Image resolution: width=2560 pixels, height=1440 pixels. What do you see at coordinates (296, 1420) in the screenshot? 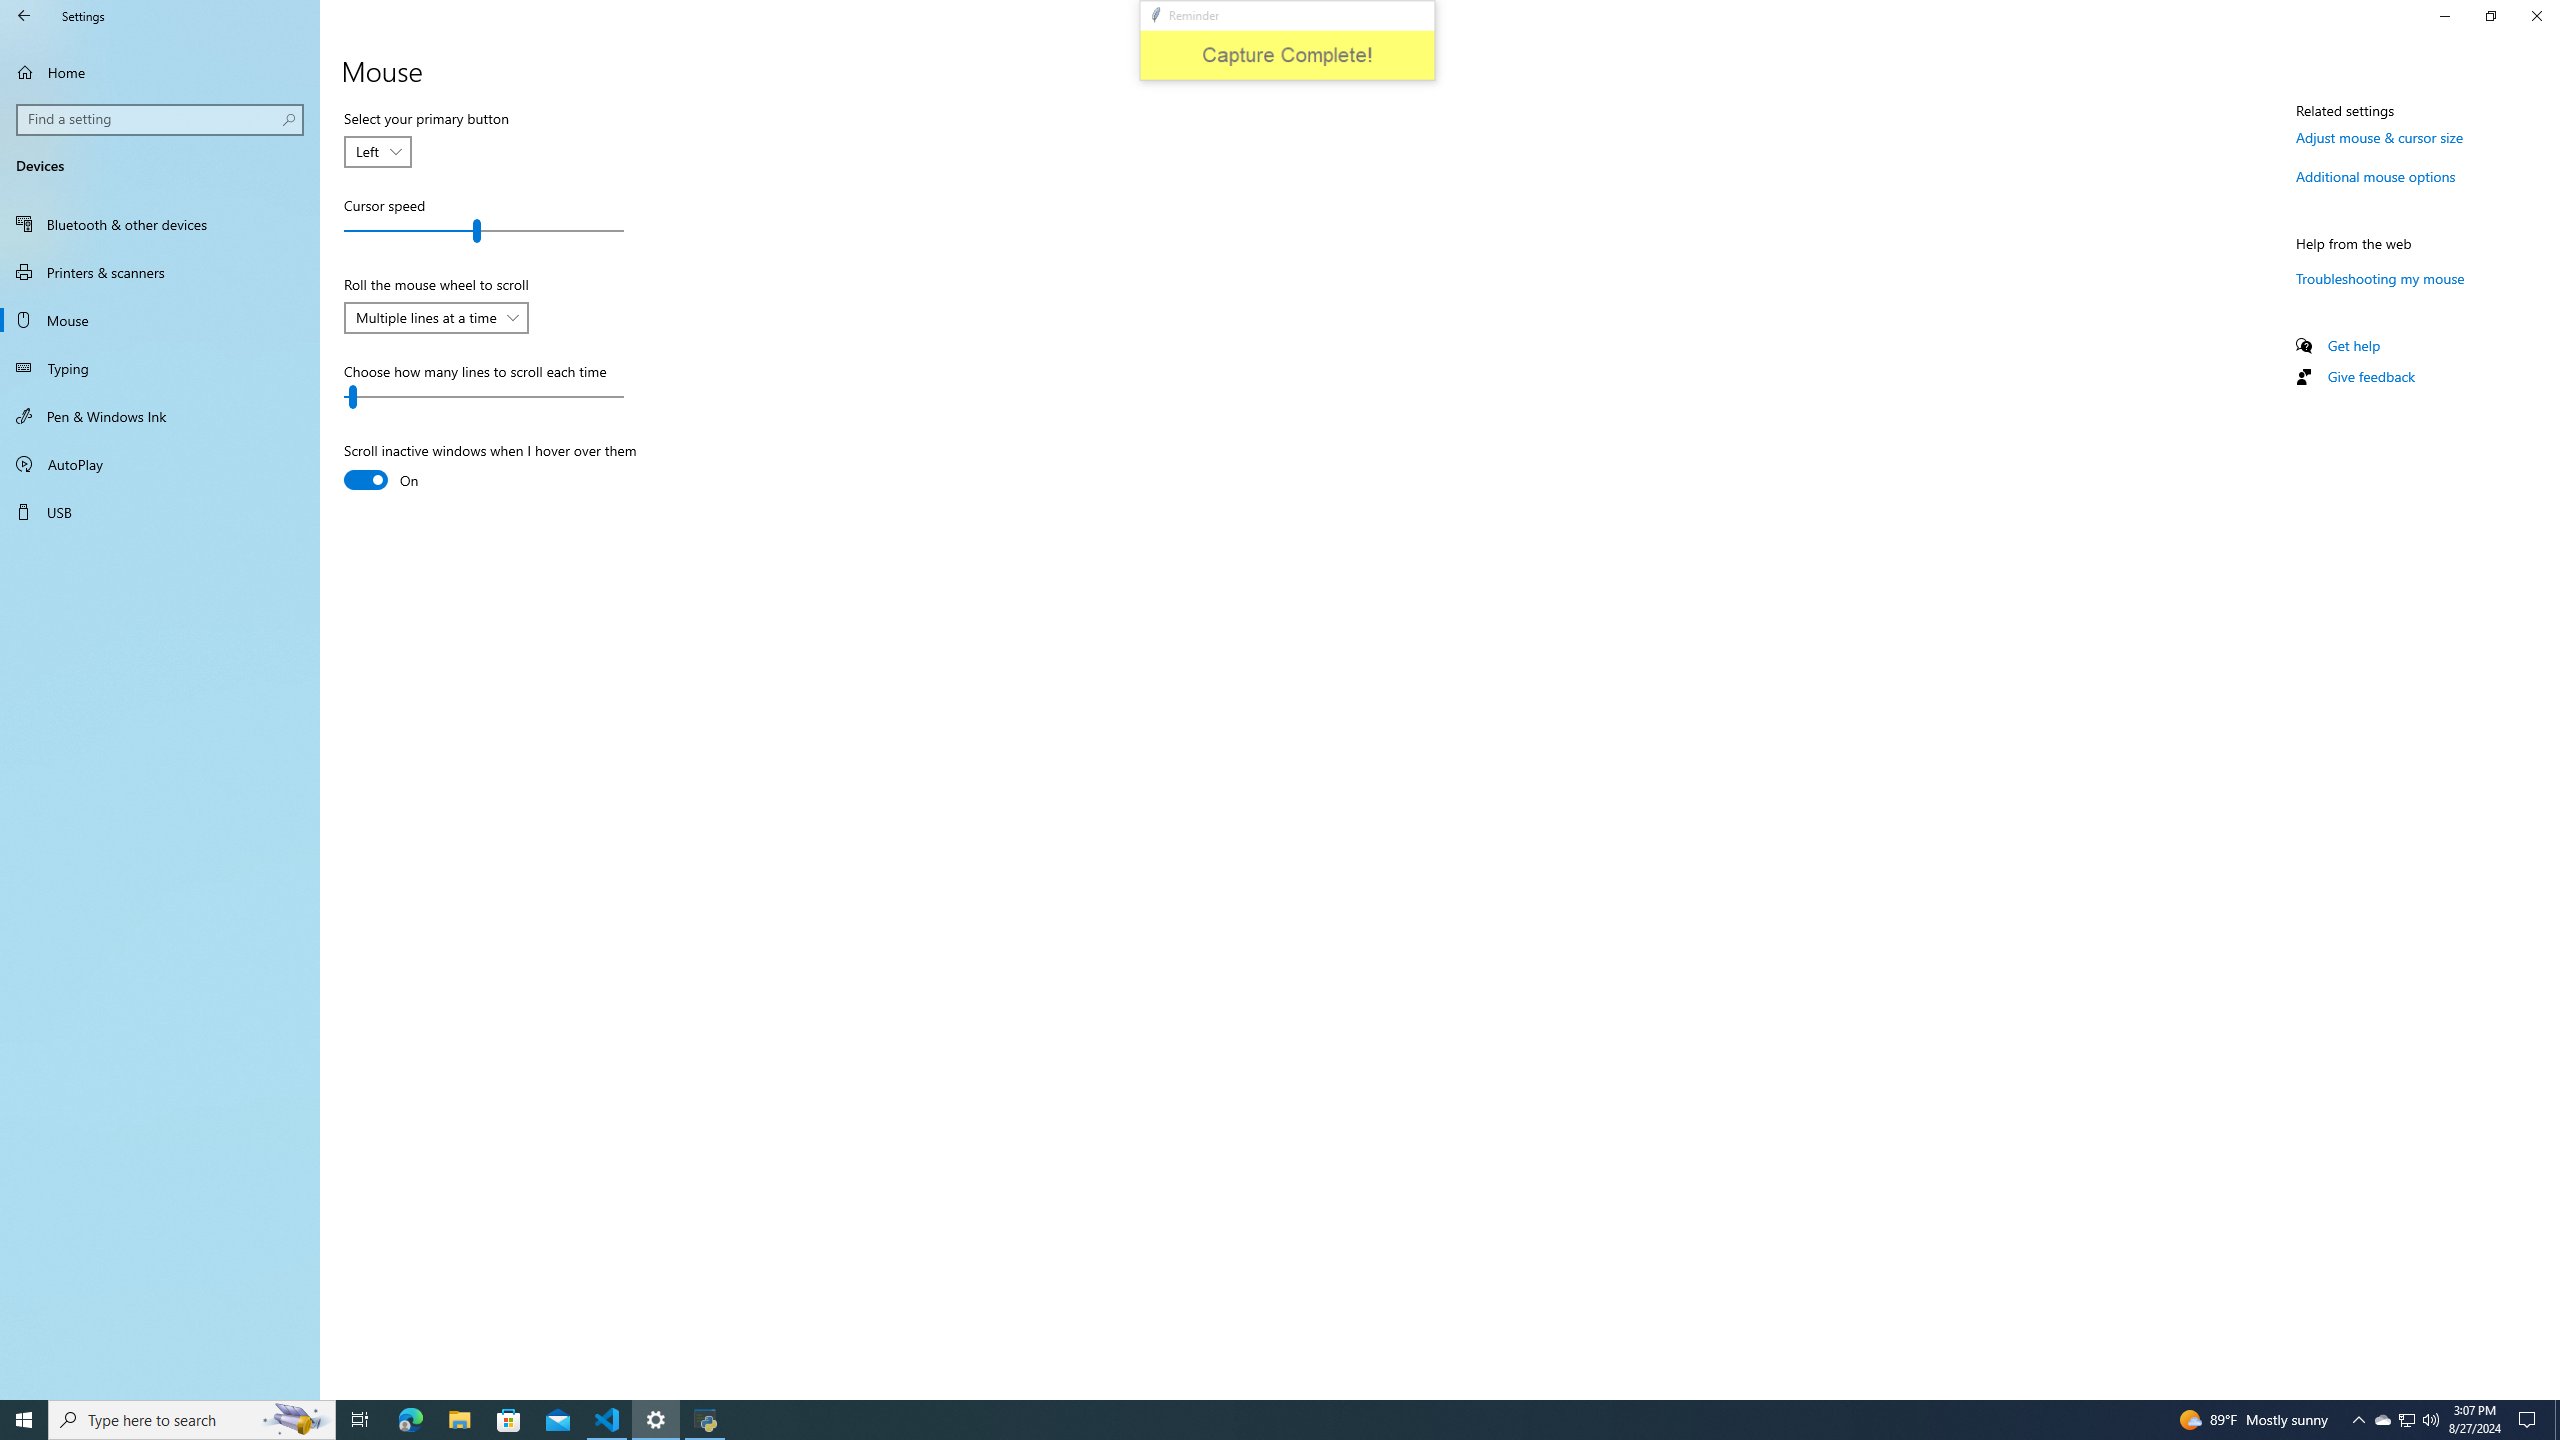
I see `Search highlights icon opens search home window` at bounding box center [296, 1420].